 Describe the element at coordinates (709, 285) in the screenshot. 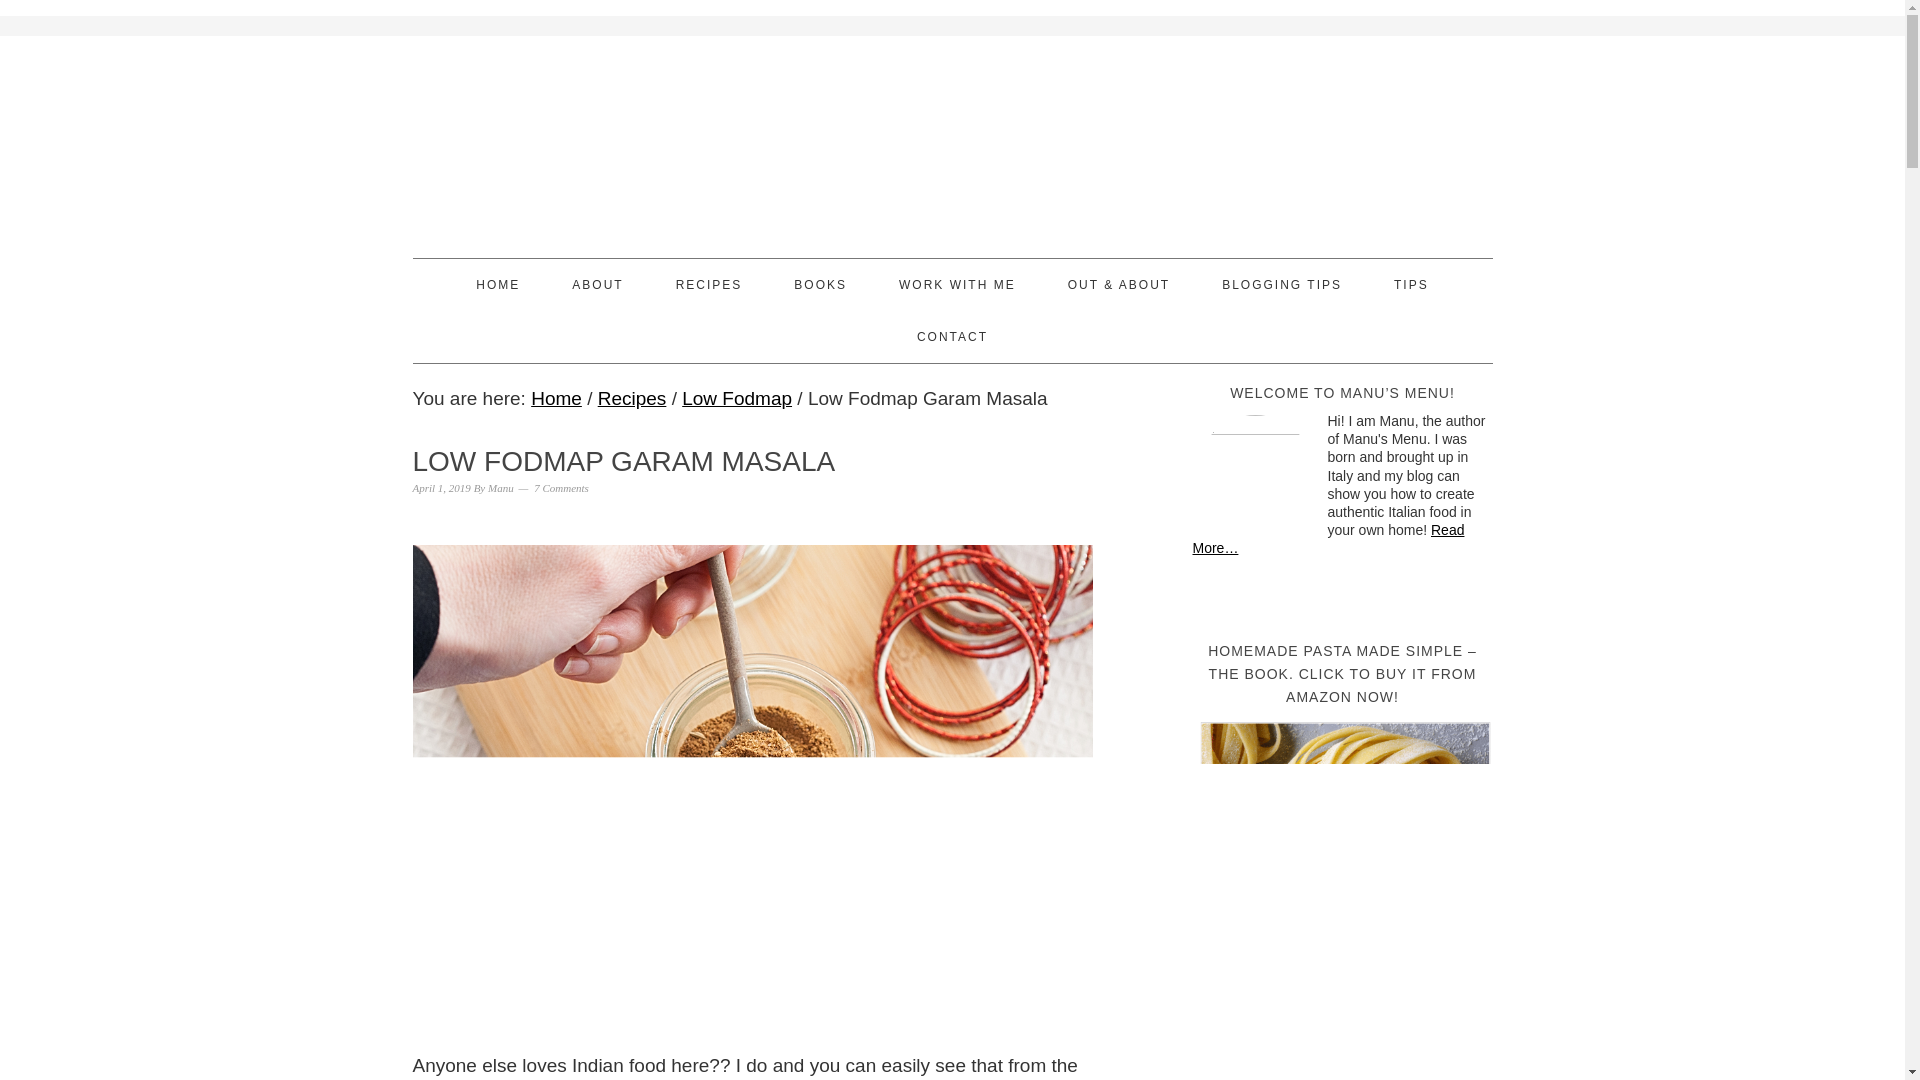

I see `RECIPES` at that location.